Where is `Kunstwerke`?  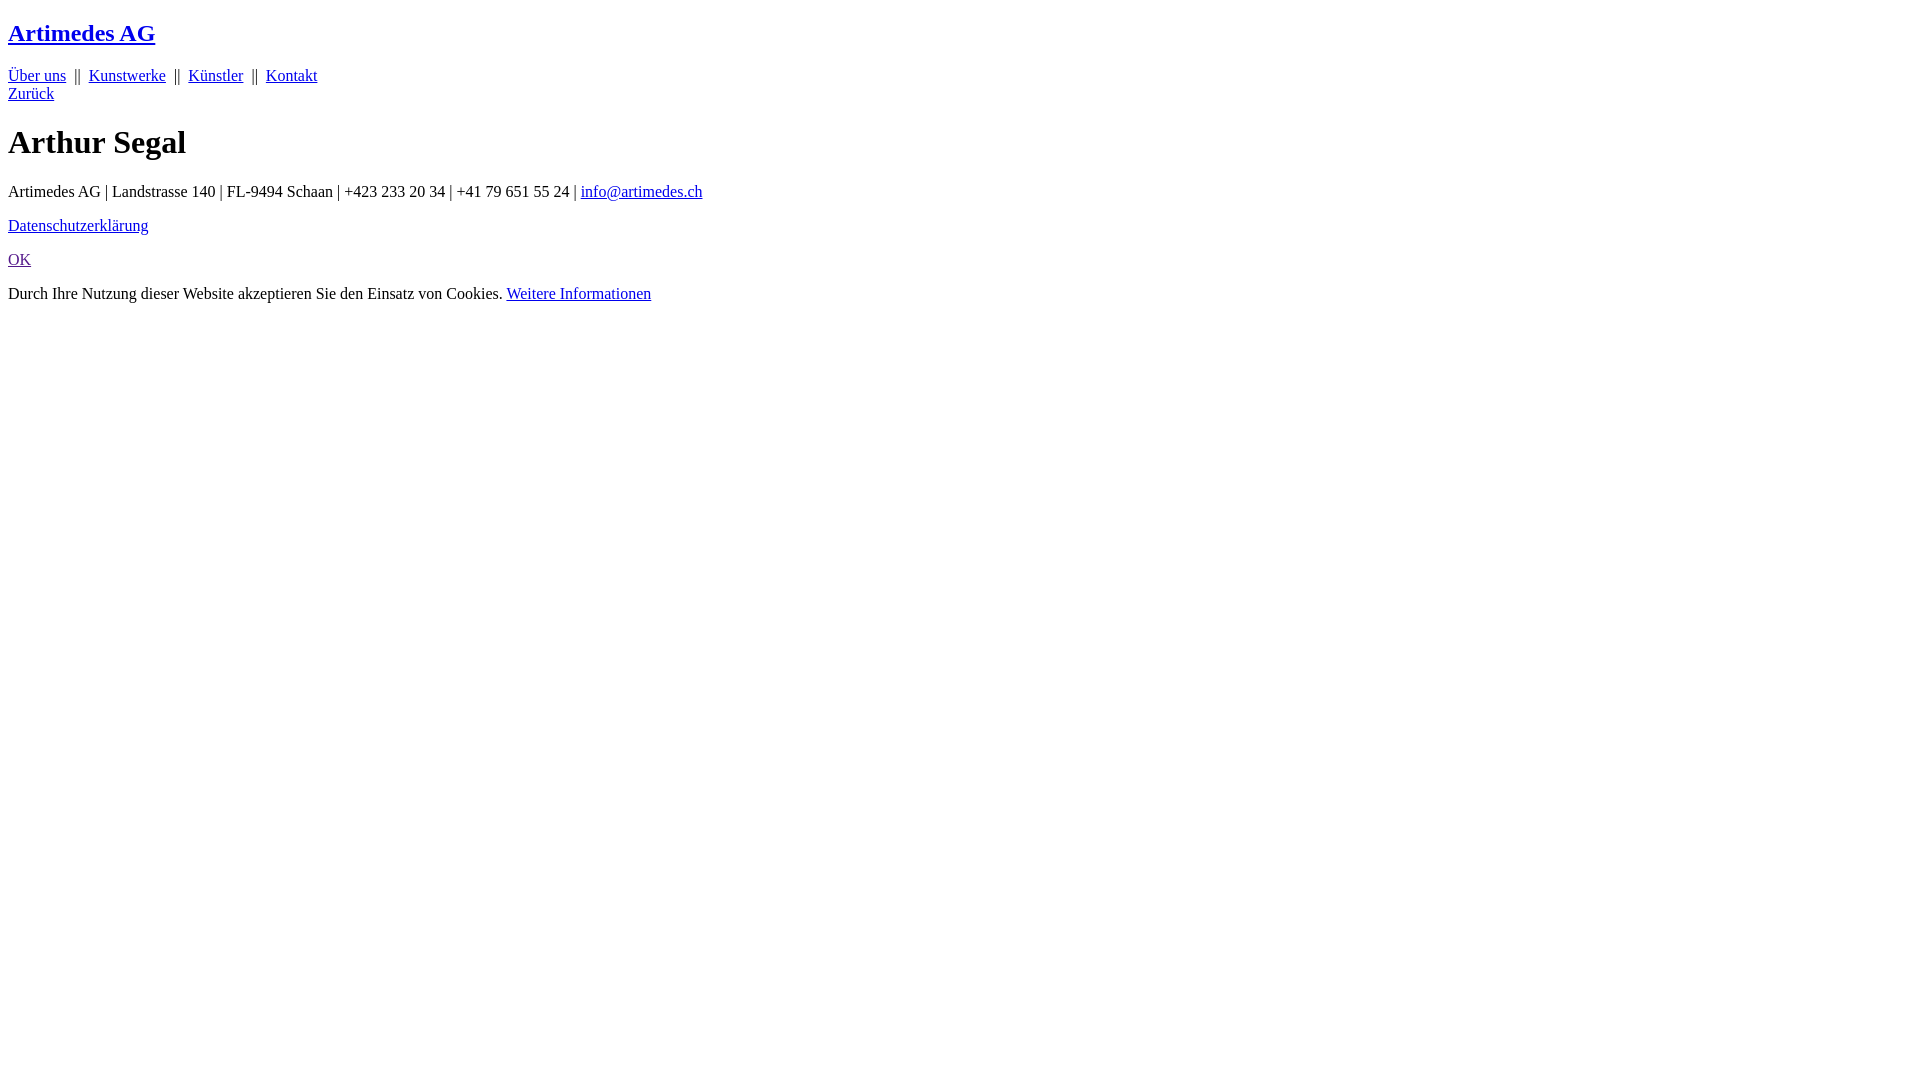
Kunstwerke is located at coordinates (128, 76).